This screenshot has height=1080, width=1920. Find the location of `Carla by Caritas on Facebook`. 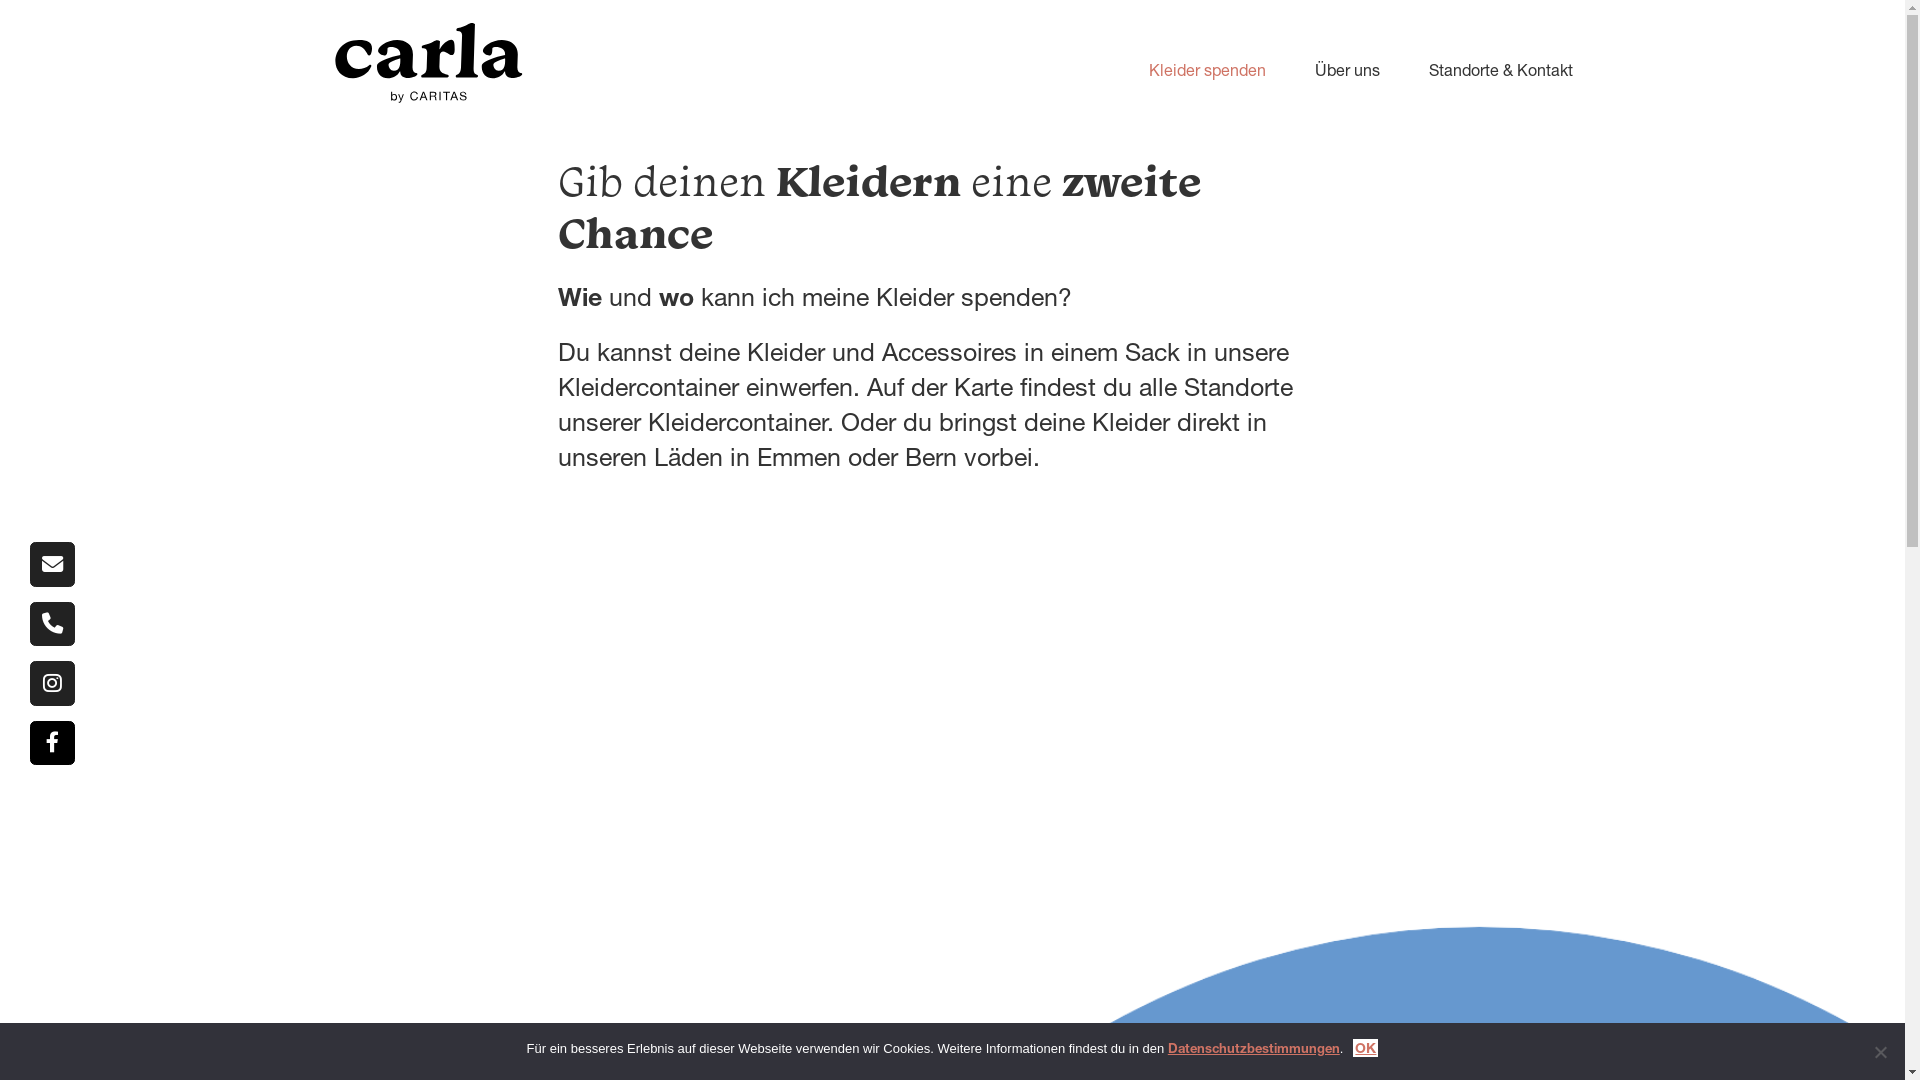

Carla by Caritas on Facebook is located at coordinates (52, 744).